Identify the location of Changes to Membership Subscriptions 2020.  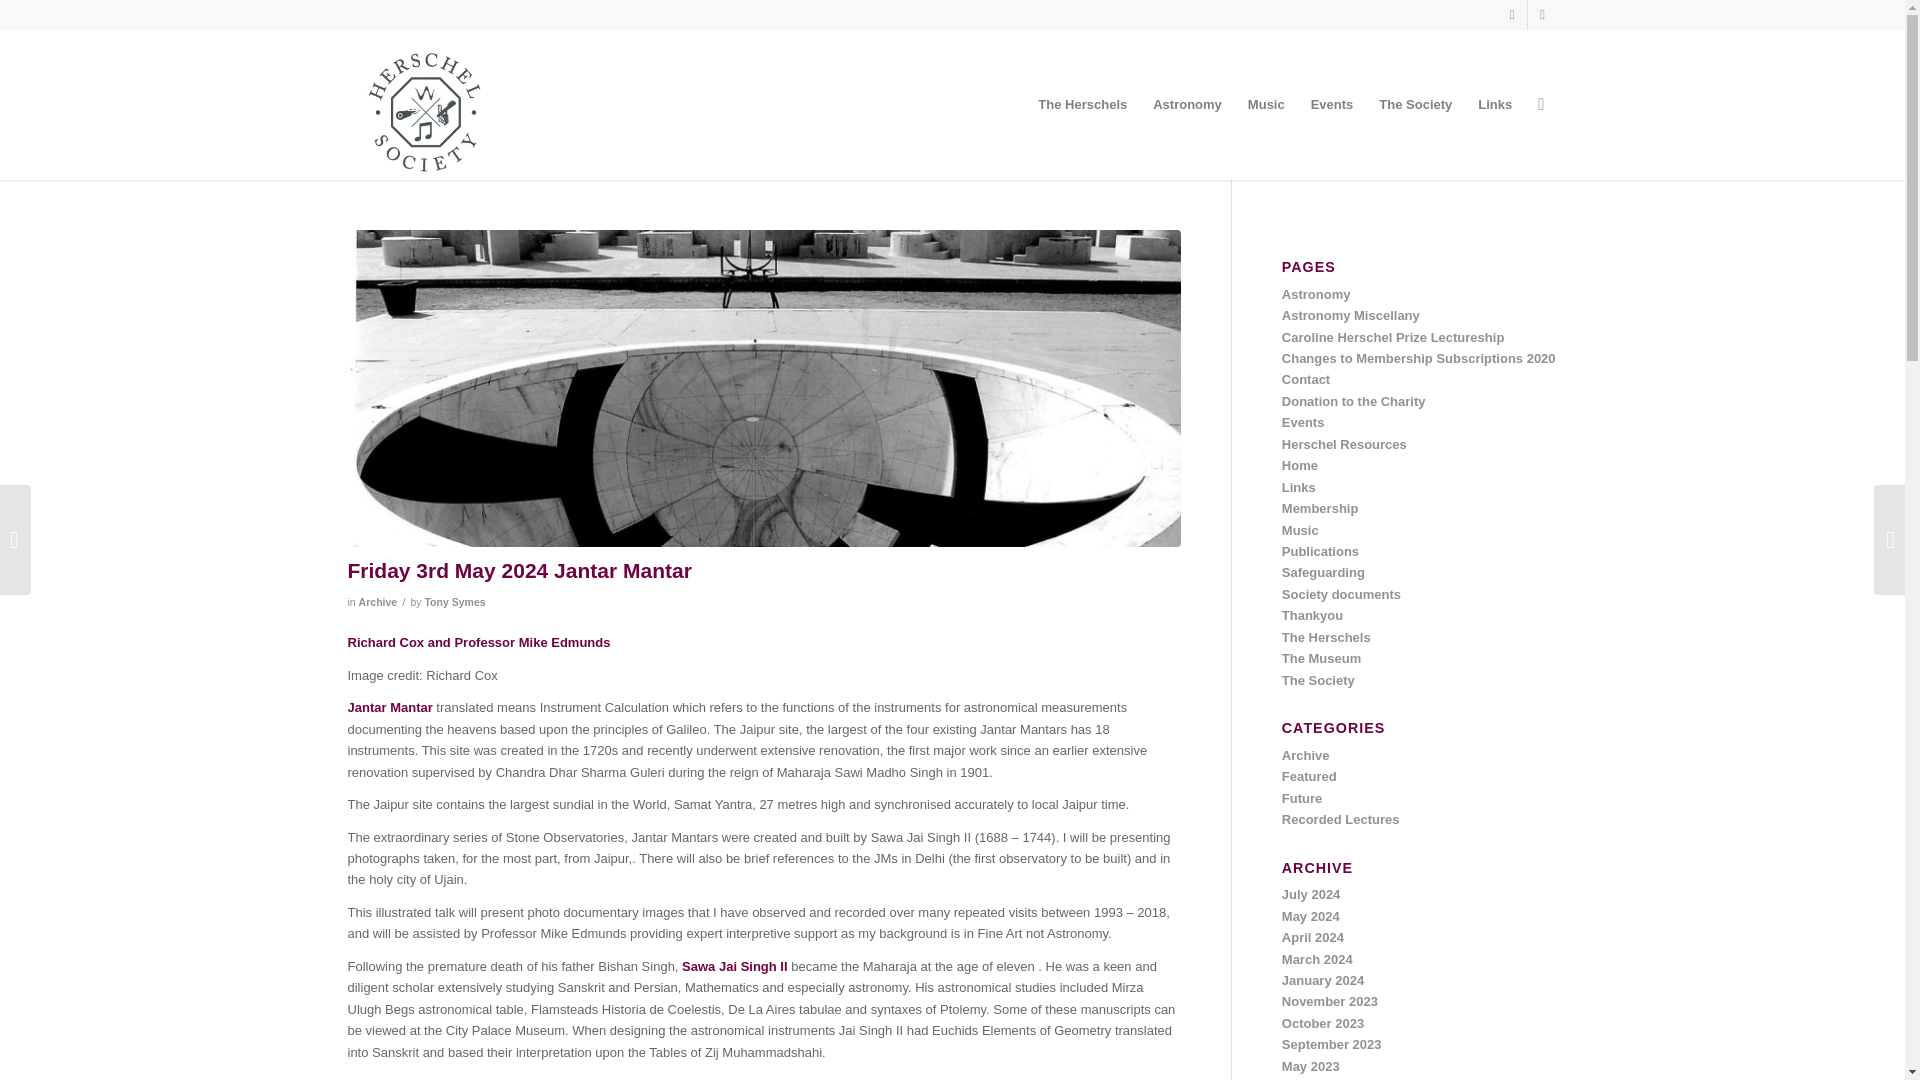
(1418, 358).